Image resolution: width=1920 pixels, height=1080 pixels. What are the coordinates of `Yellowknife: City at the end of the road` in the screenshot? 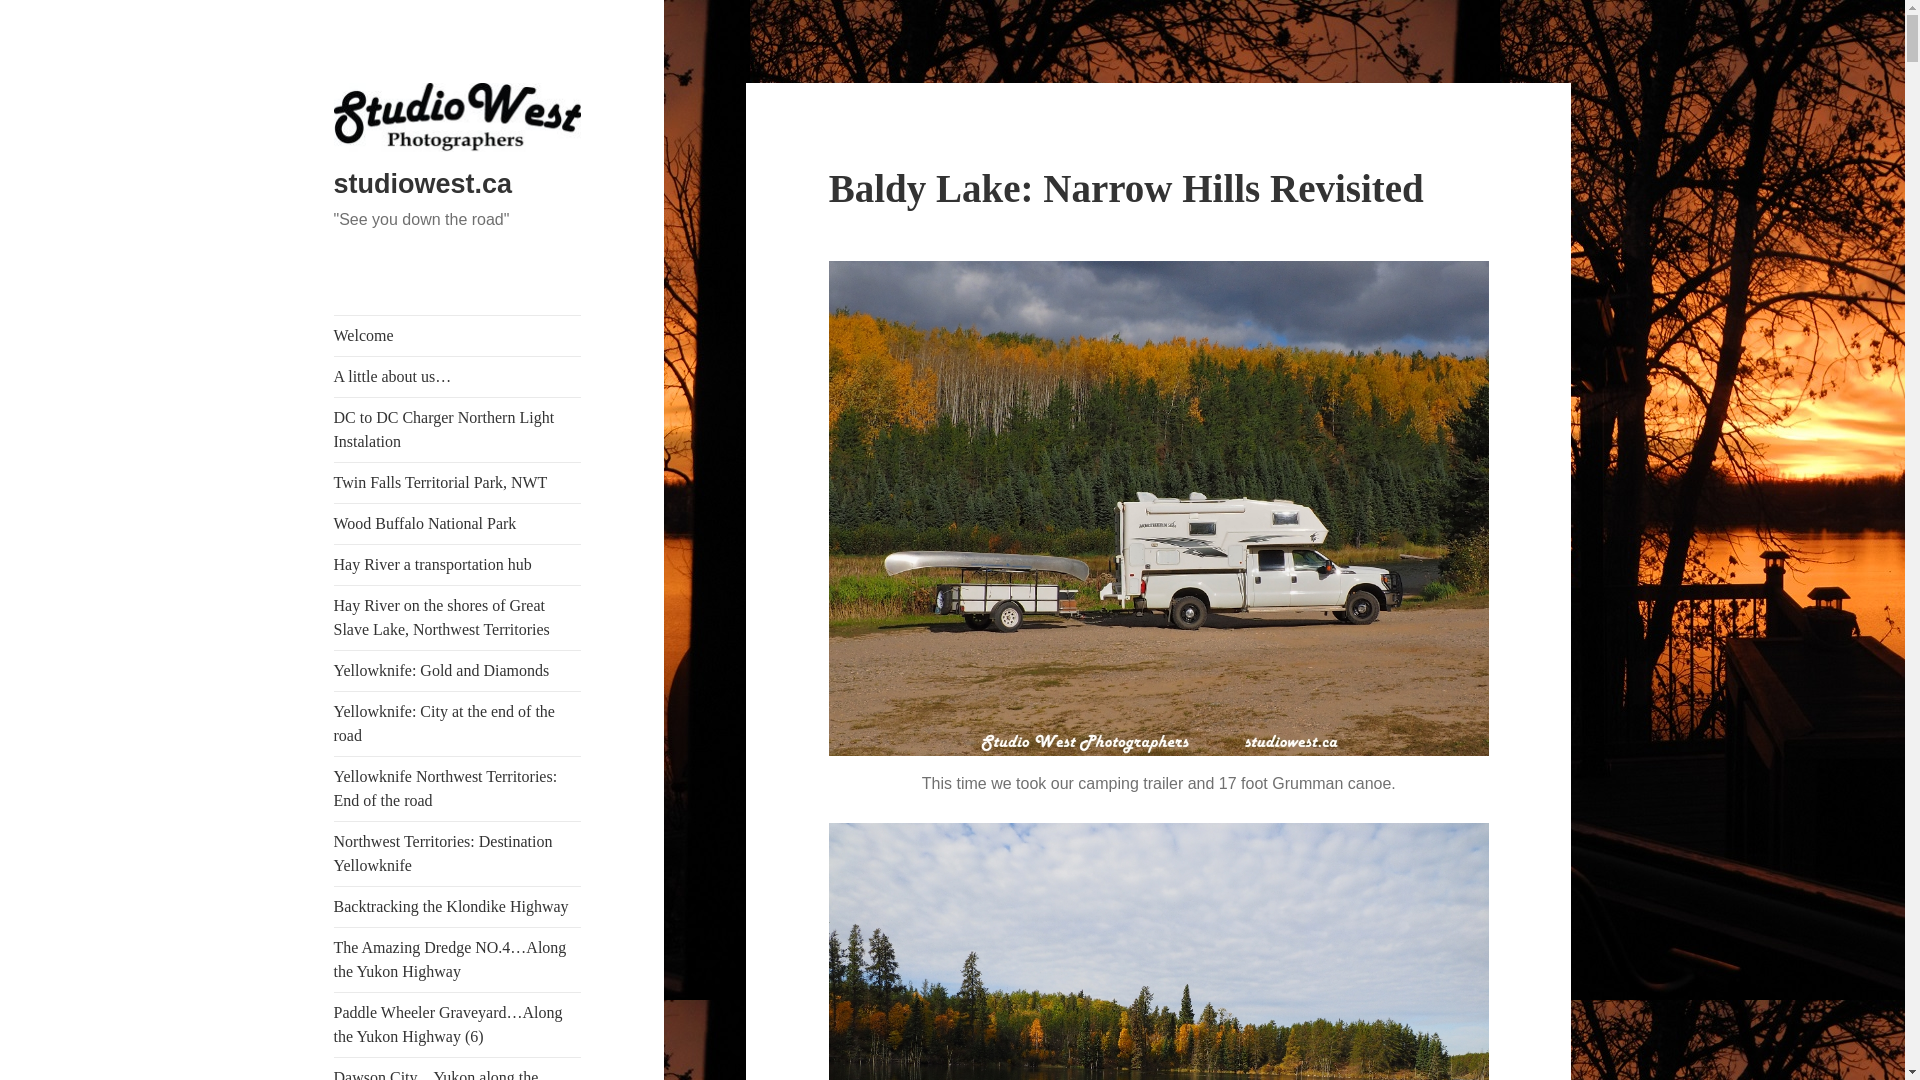 It's located at (458, 724).